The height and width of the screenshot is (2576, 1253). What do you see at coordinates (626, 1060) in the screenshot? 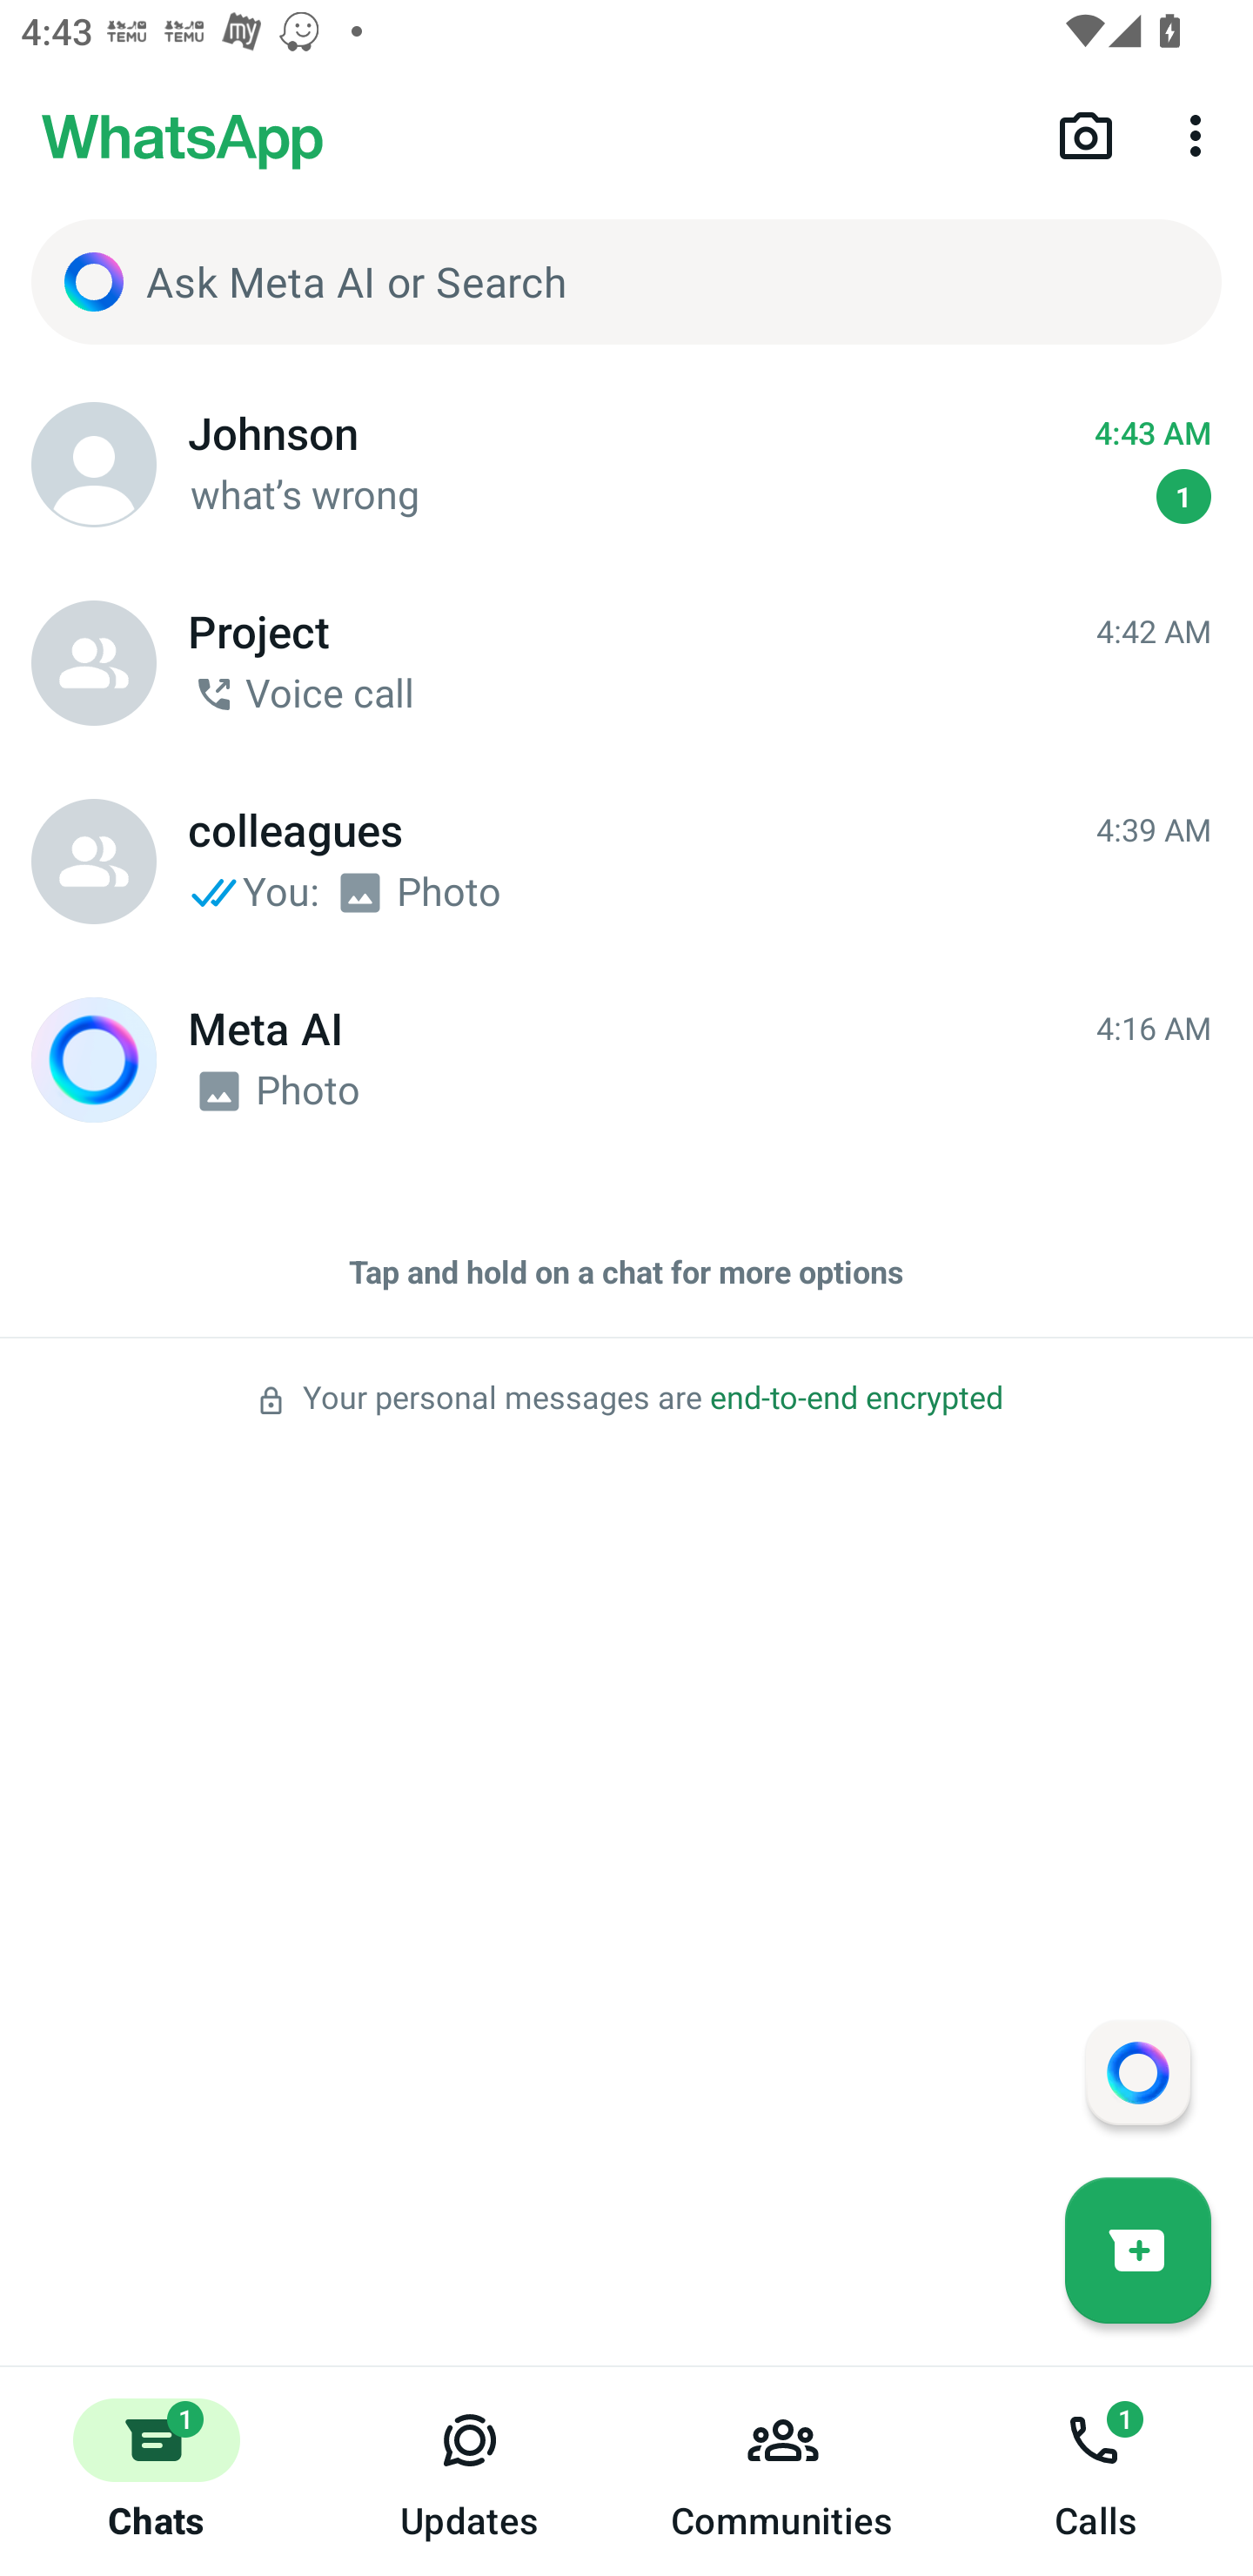
I see `Meta AI Meta AI 4:16 AM 4:16 AM Photo` at bounding box center [626, 1060].